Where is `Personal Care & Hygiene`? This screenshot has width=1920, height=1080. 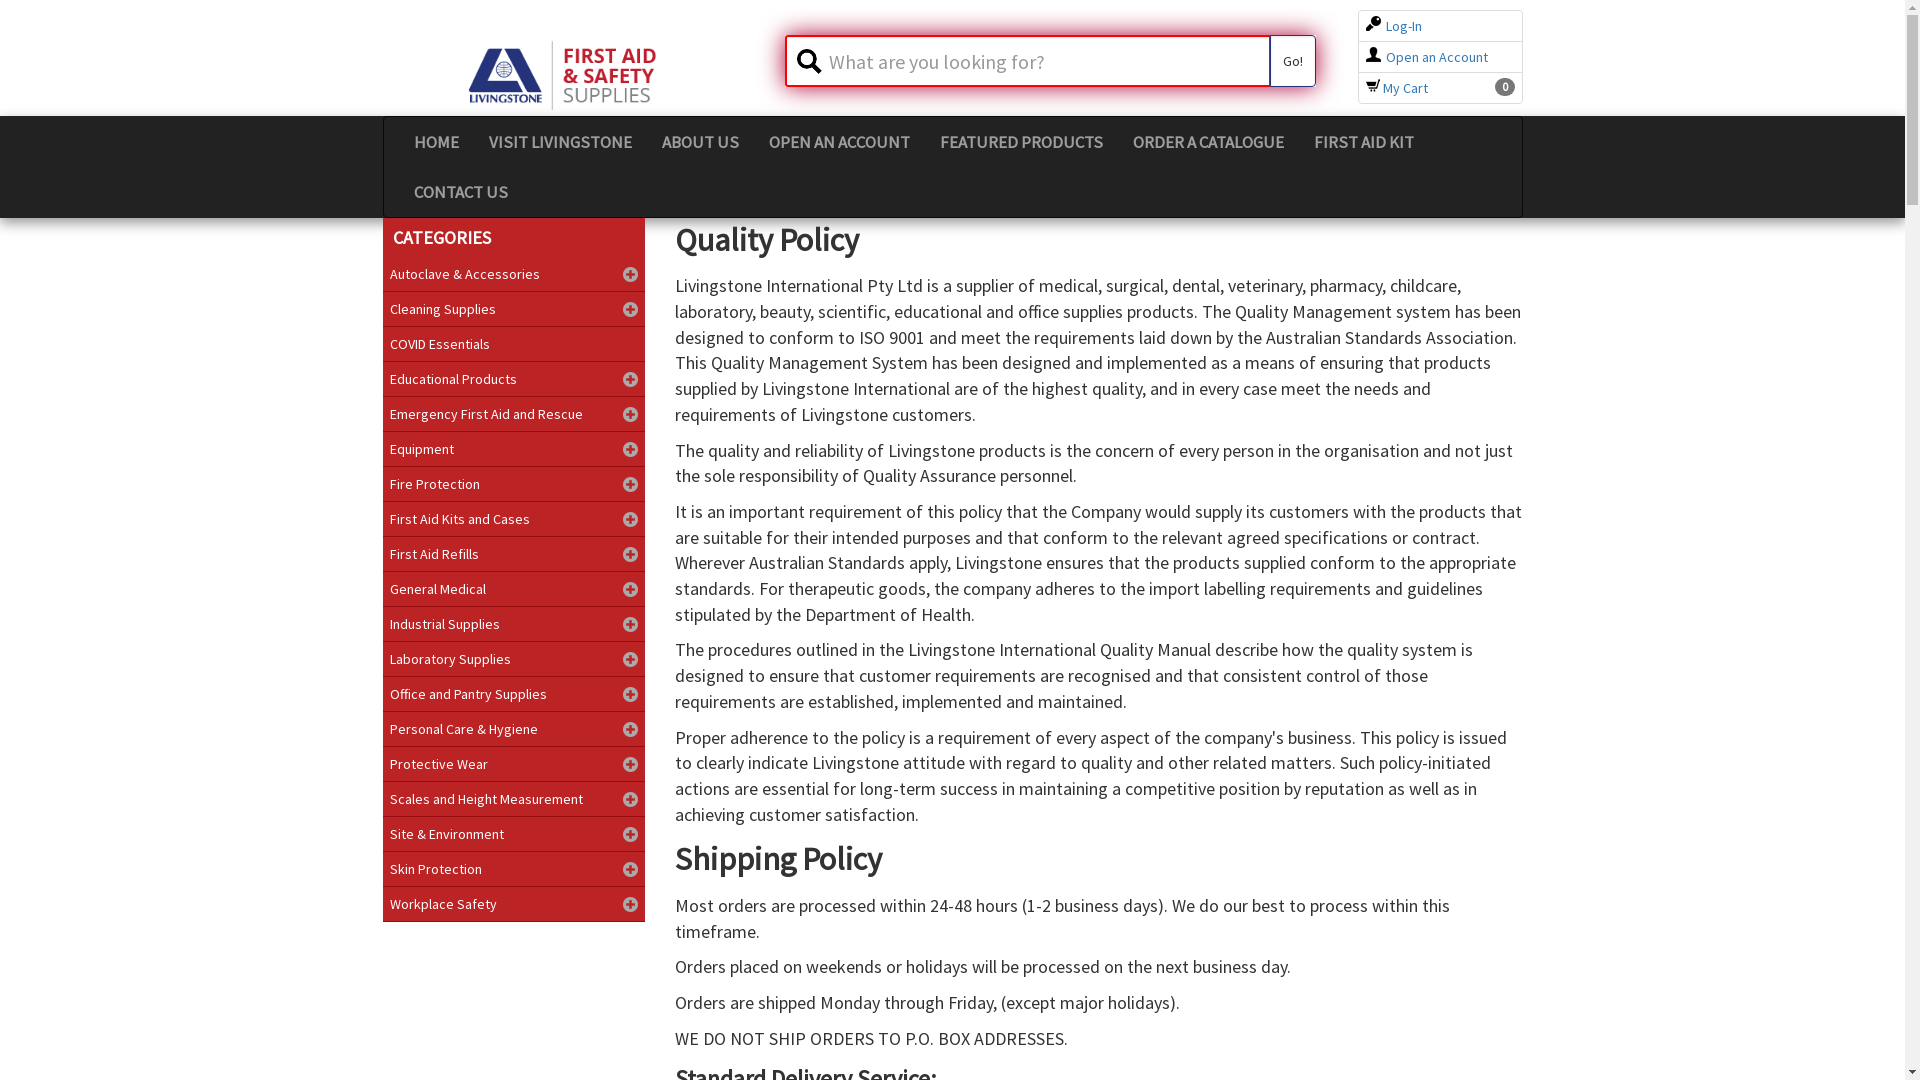 Personal Care & Hygiene is located at coordinates (514, 729).